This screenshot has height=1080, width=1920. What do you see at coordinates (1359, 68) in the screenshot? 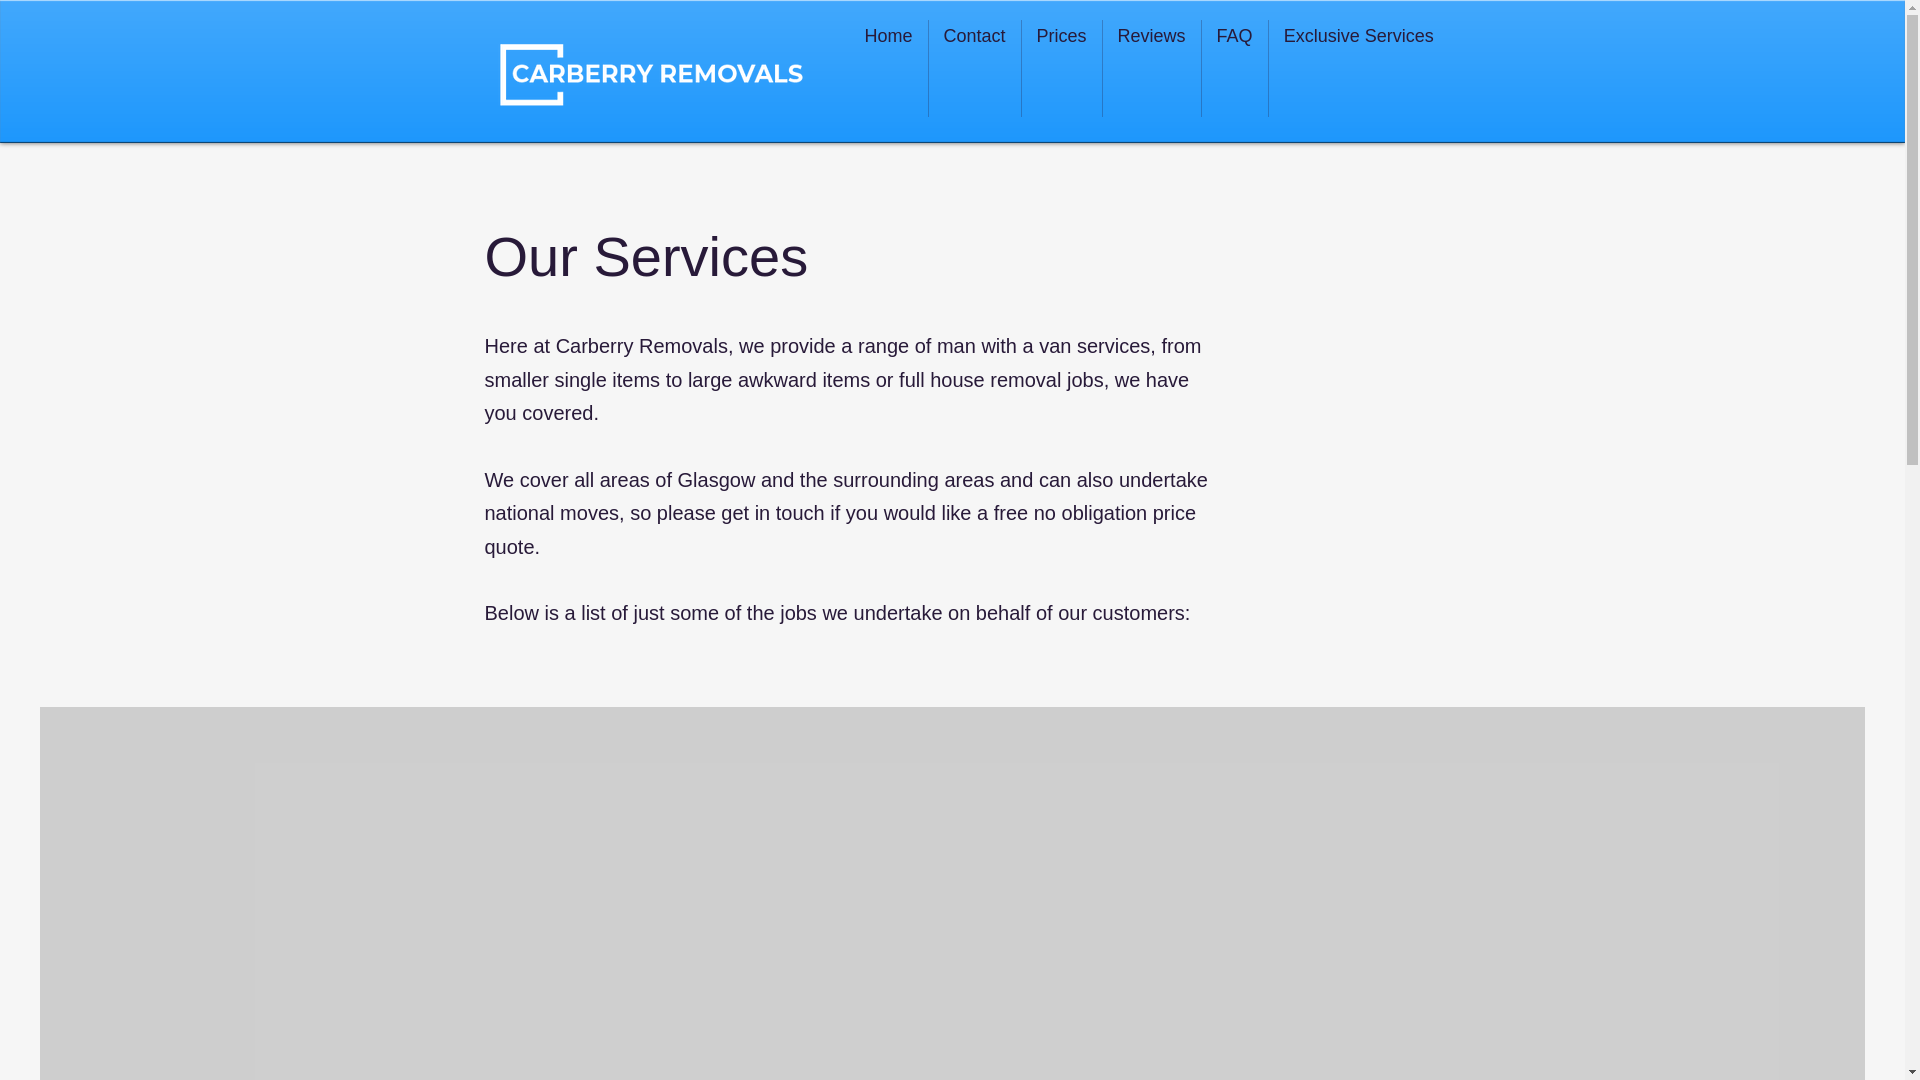
I see `Exclusive Services` at bounding box center [1359, 68].